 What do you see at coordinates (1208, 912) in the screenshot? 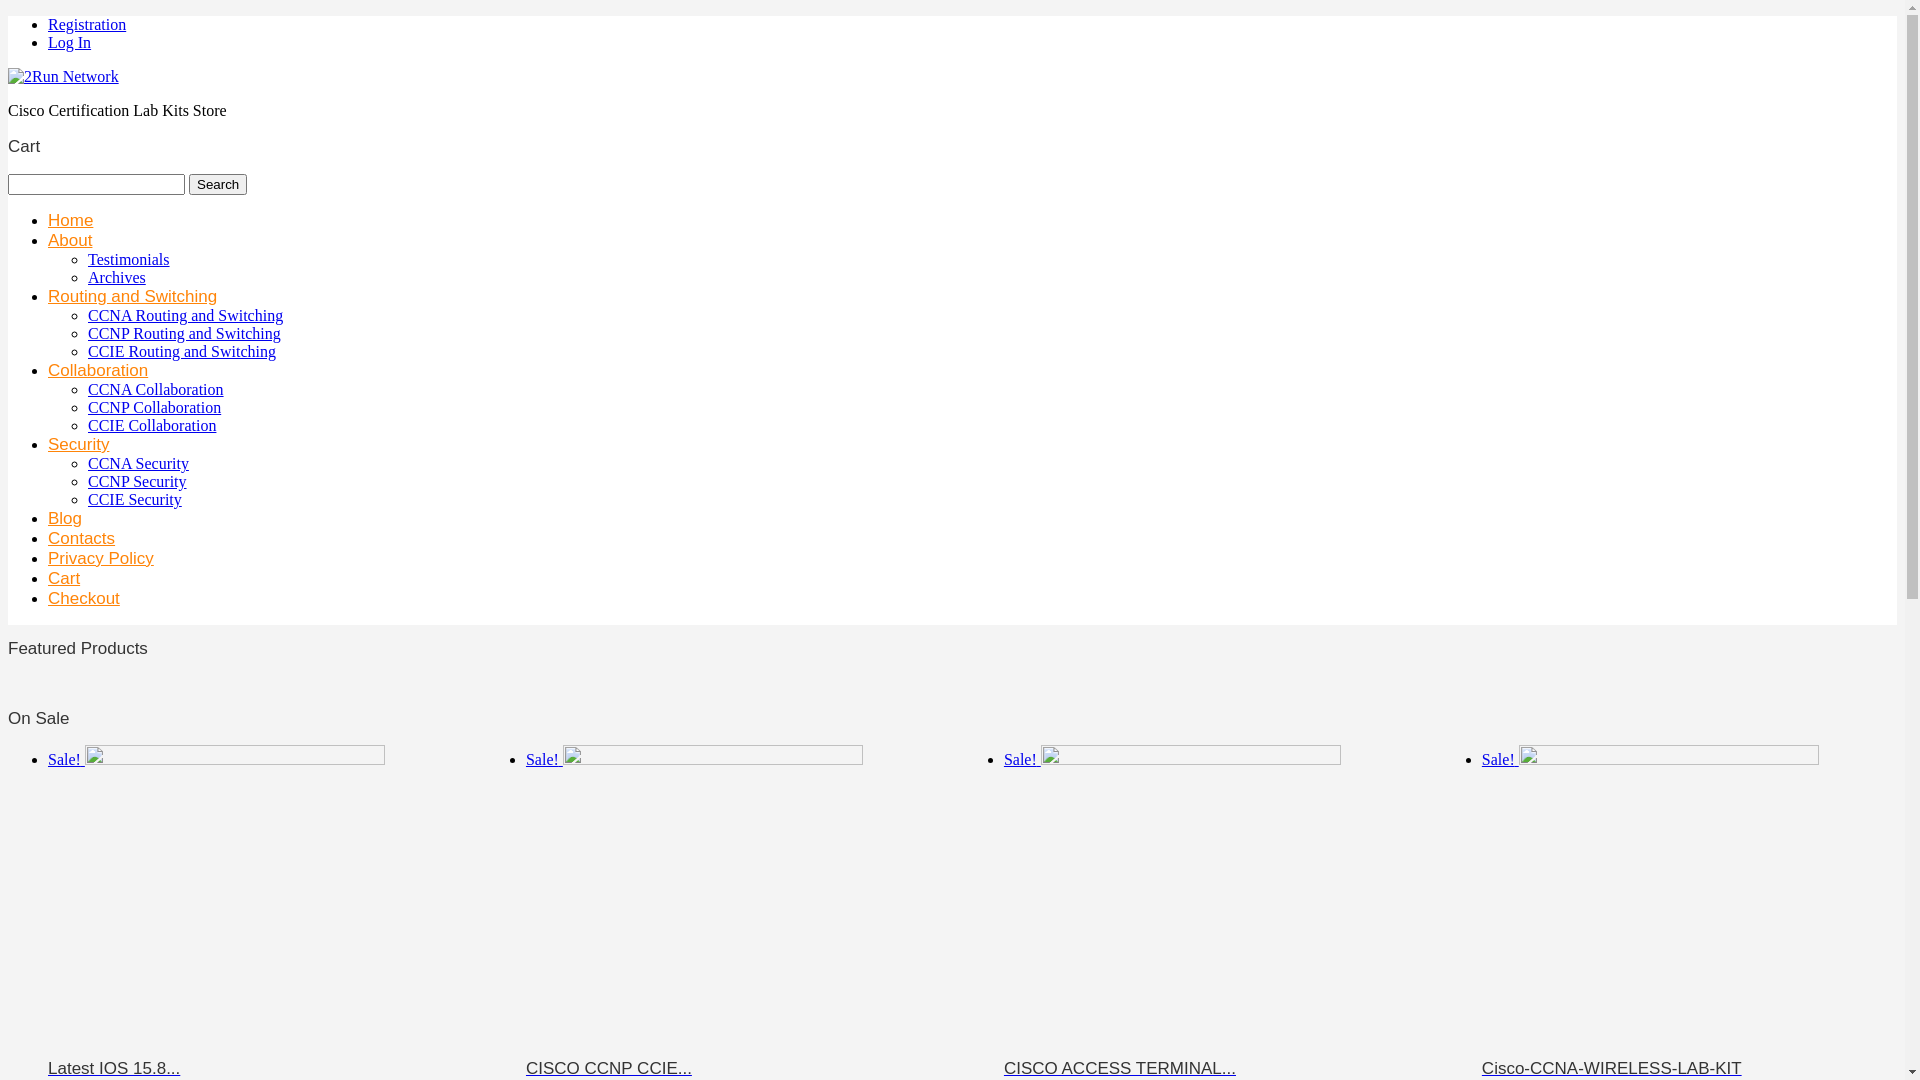
I see `Sale!
CISCO ACCESS TERMINAL...` at bounding box center [1208, 912].